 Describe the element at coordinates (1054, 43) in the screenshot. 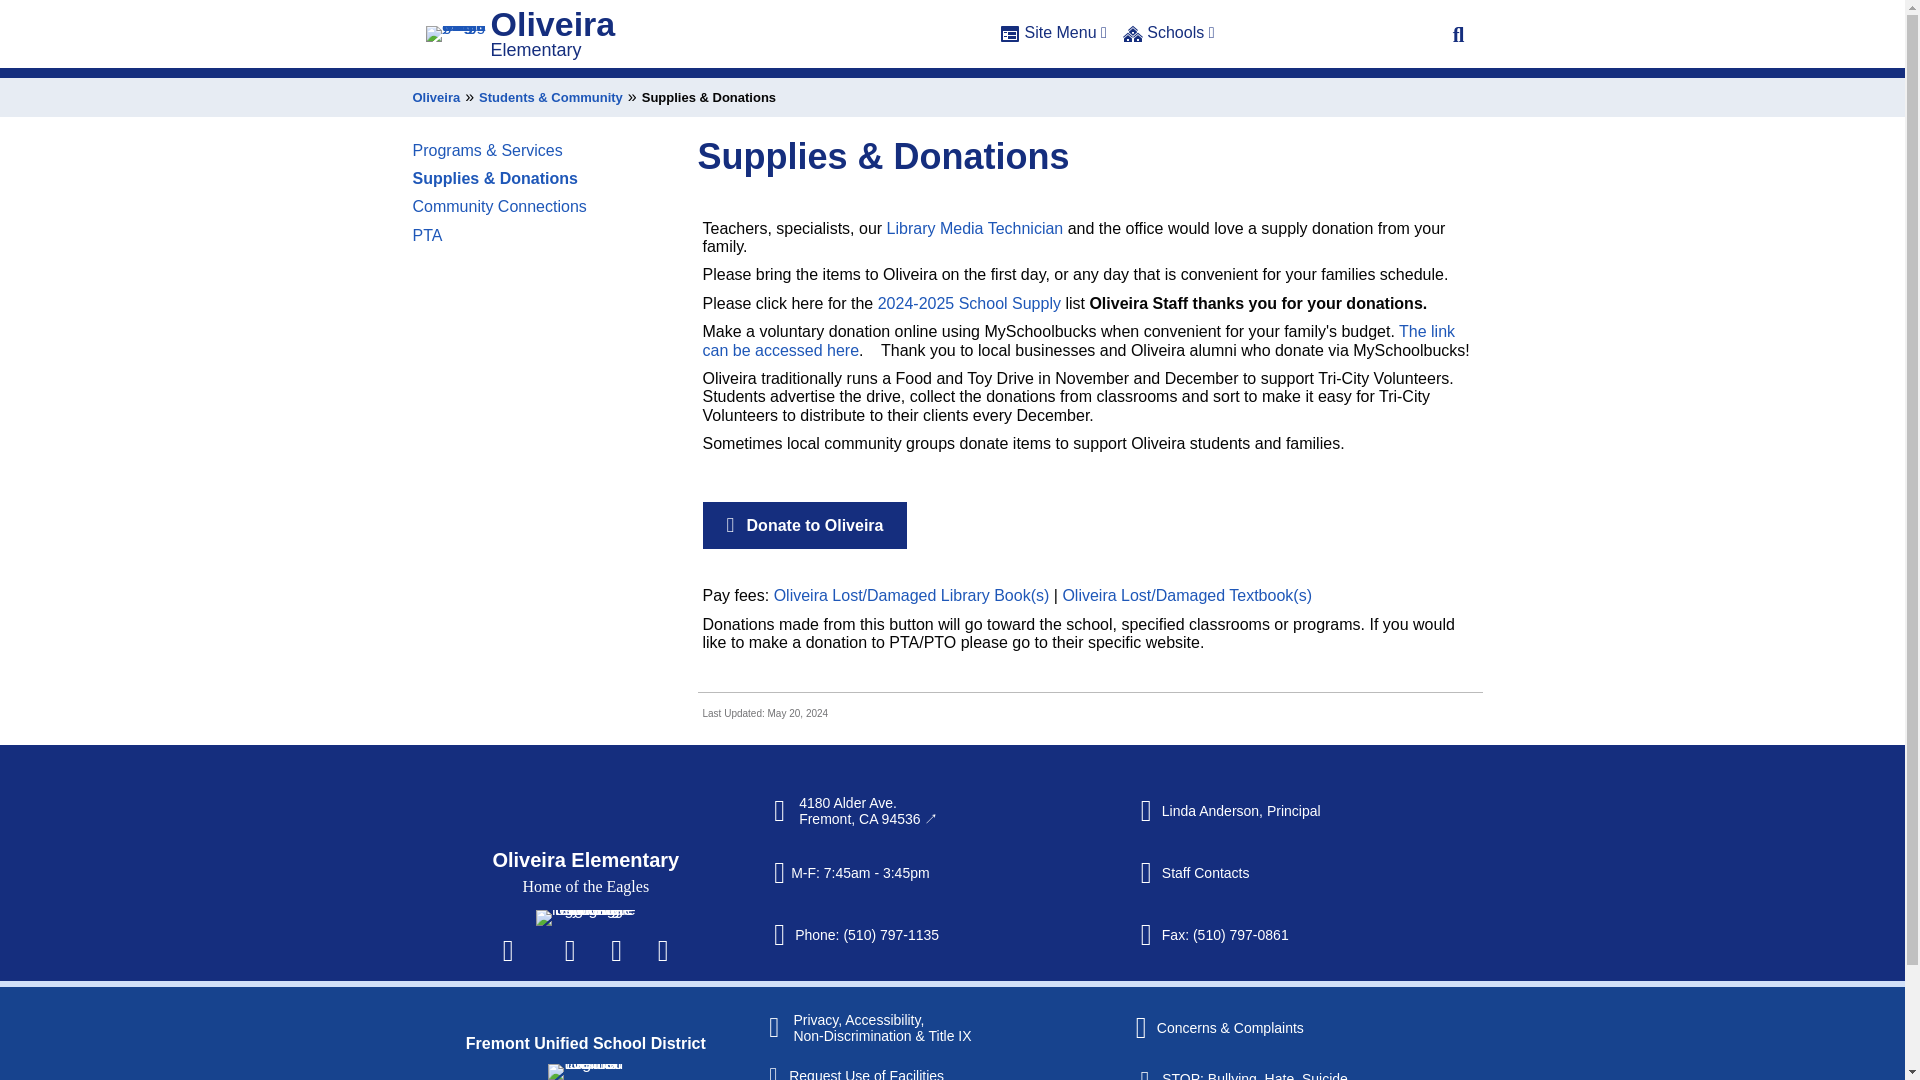

I see `Site Menu` at that location.